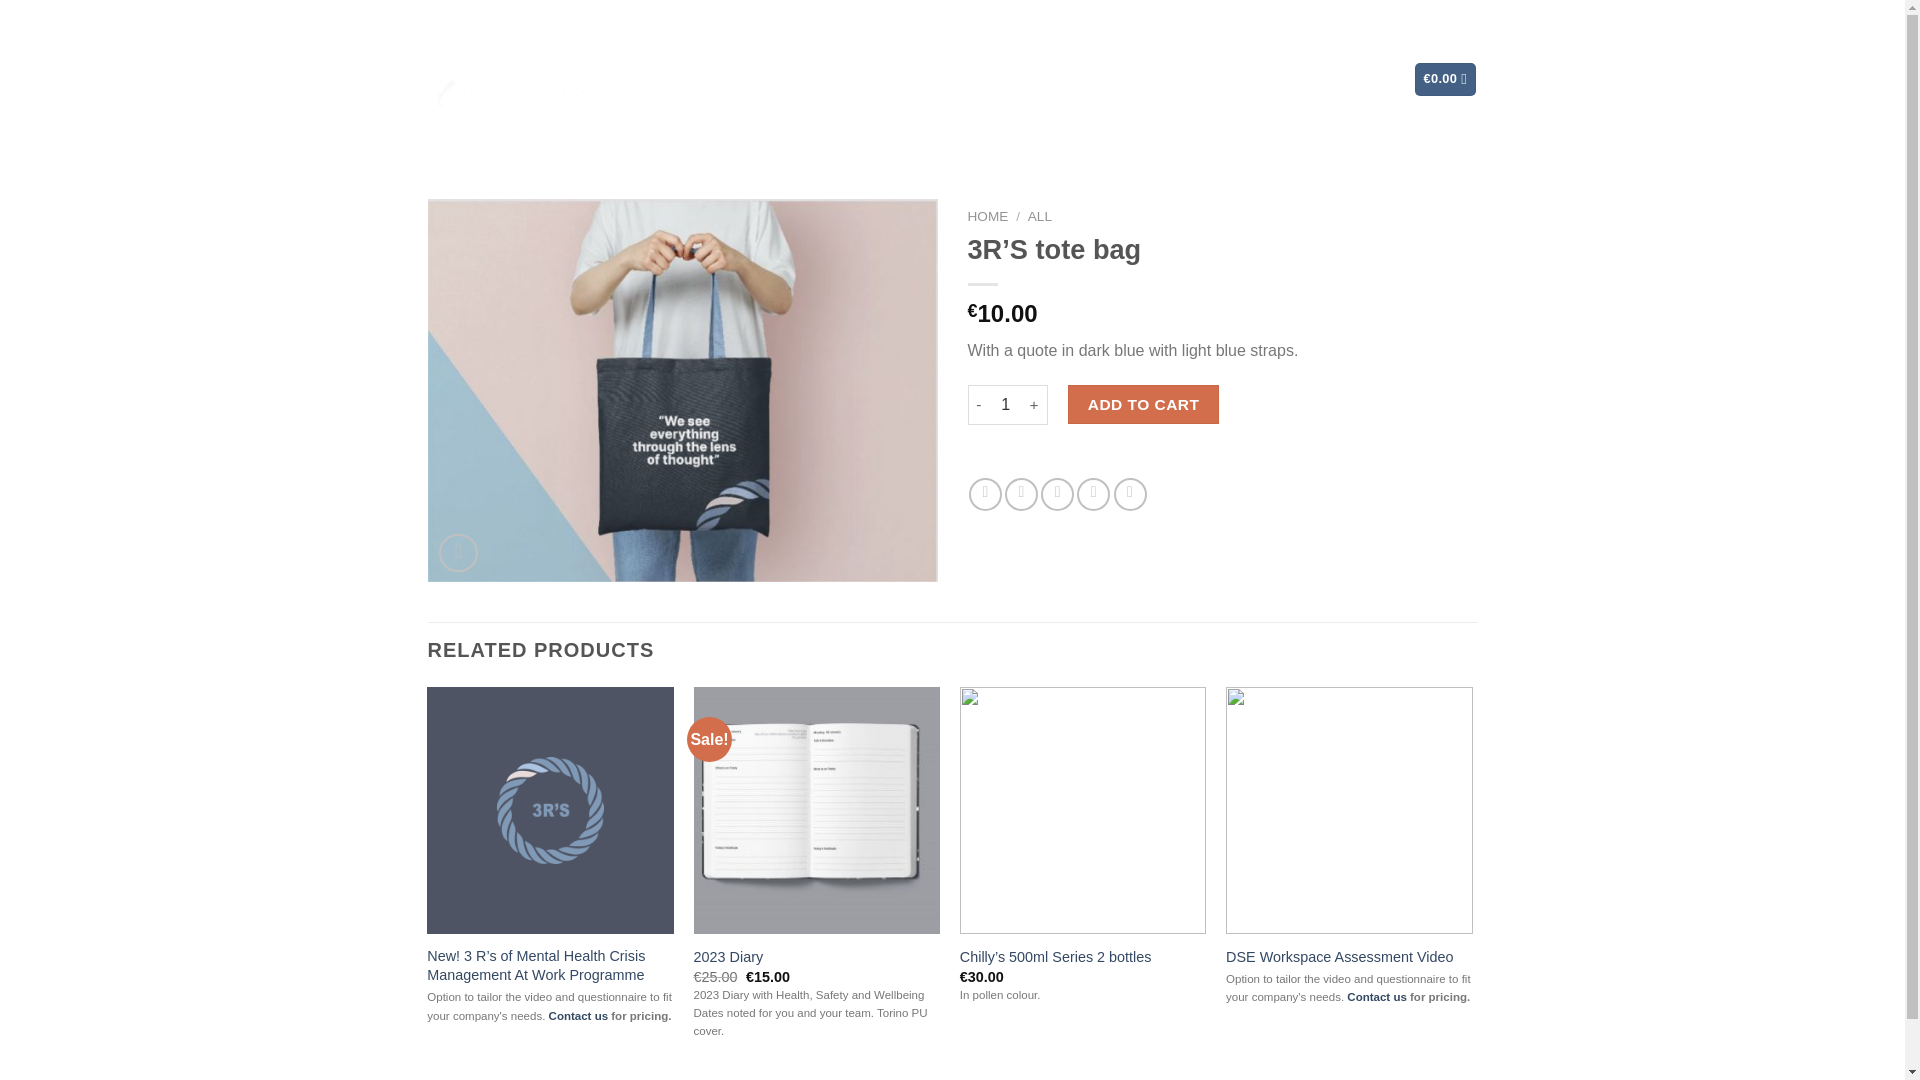  What do you see at coordinates (1154, 80) in the screenshot?
I see `READ` at bounding box center [1154, 80].